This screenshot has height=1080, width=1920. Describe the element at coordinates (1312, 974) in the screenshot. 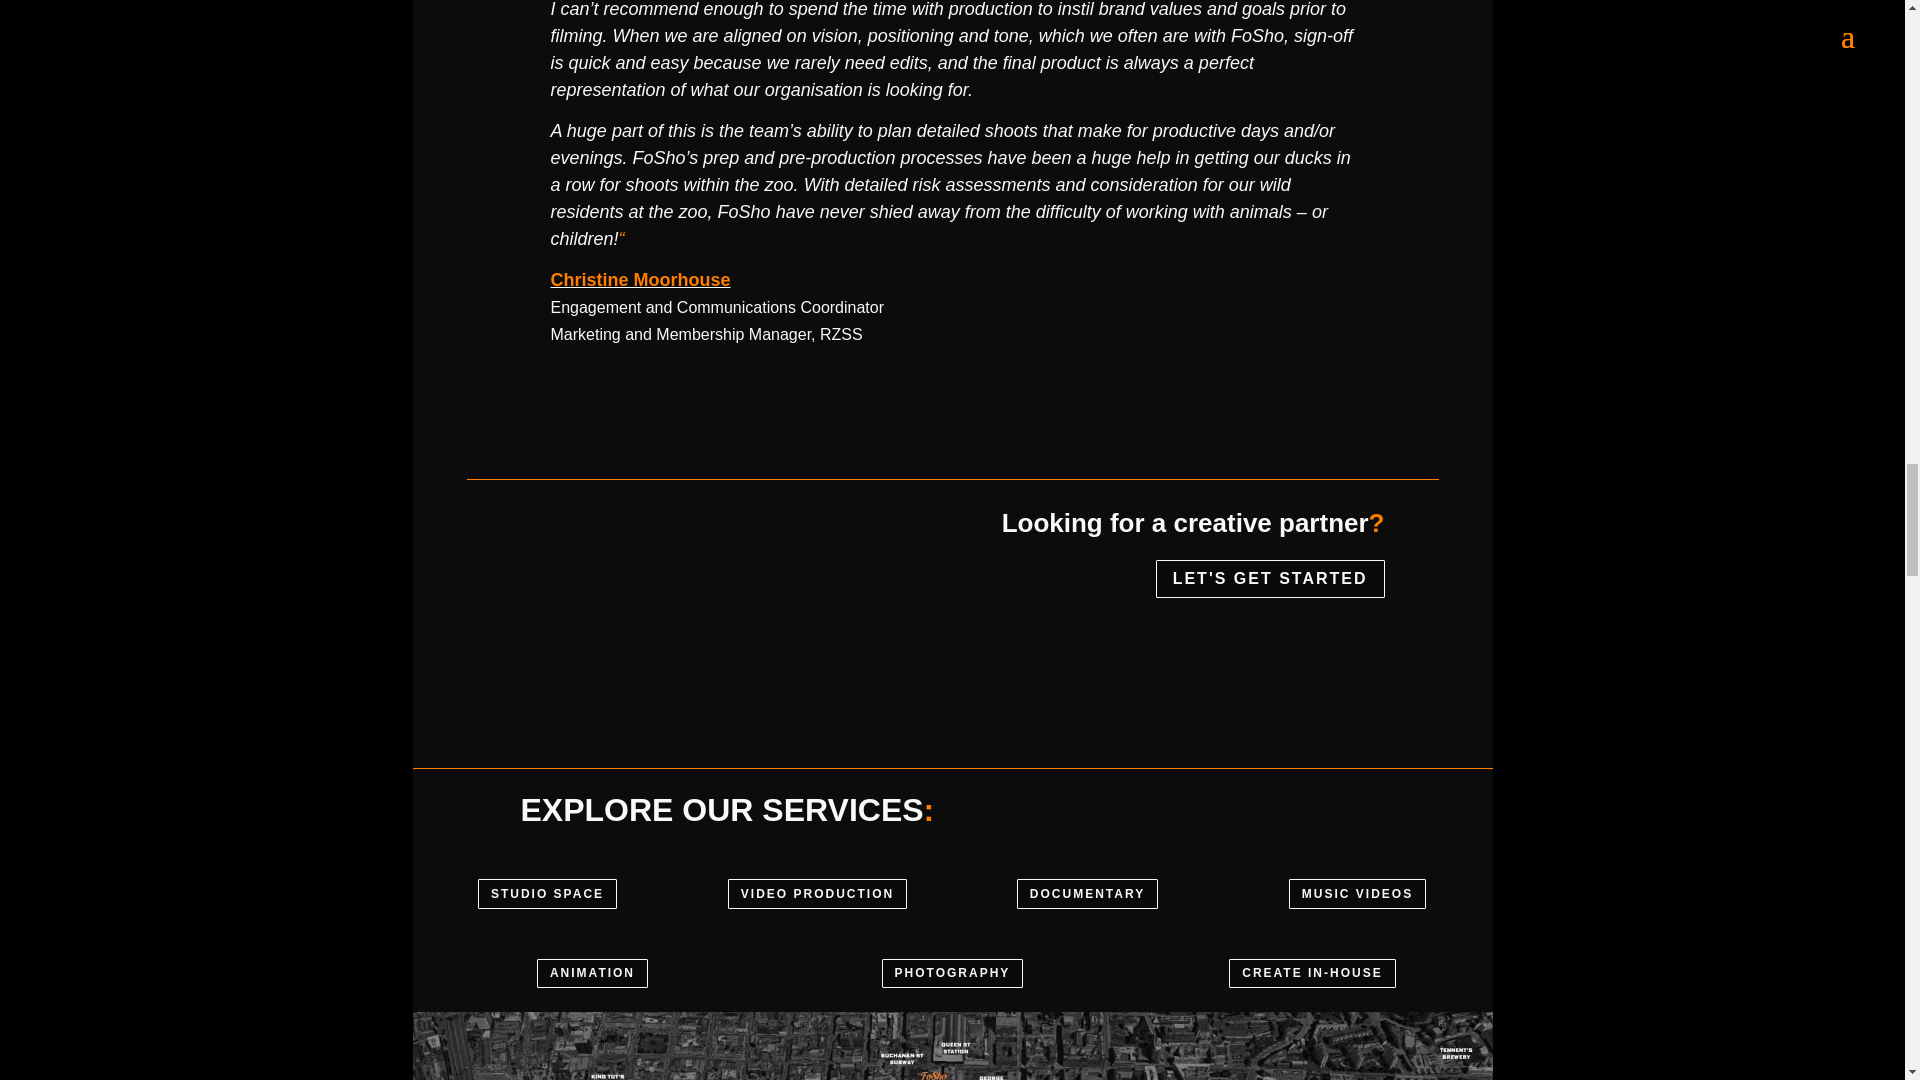

I see `CREATE IN-HOUSE` at that location.